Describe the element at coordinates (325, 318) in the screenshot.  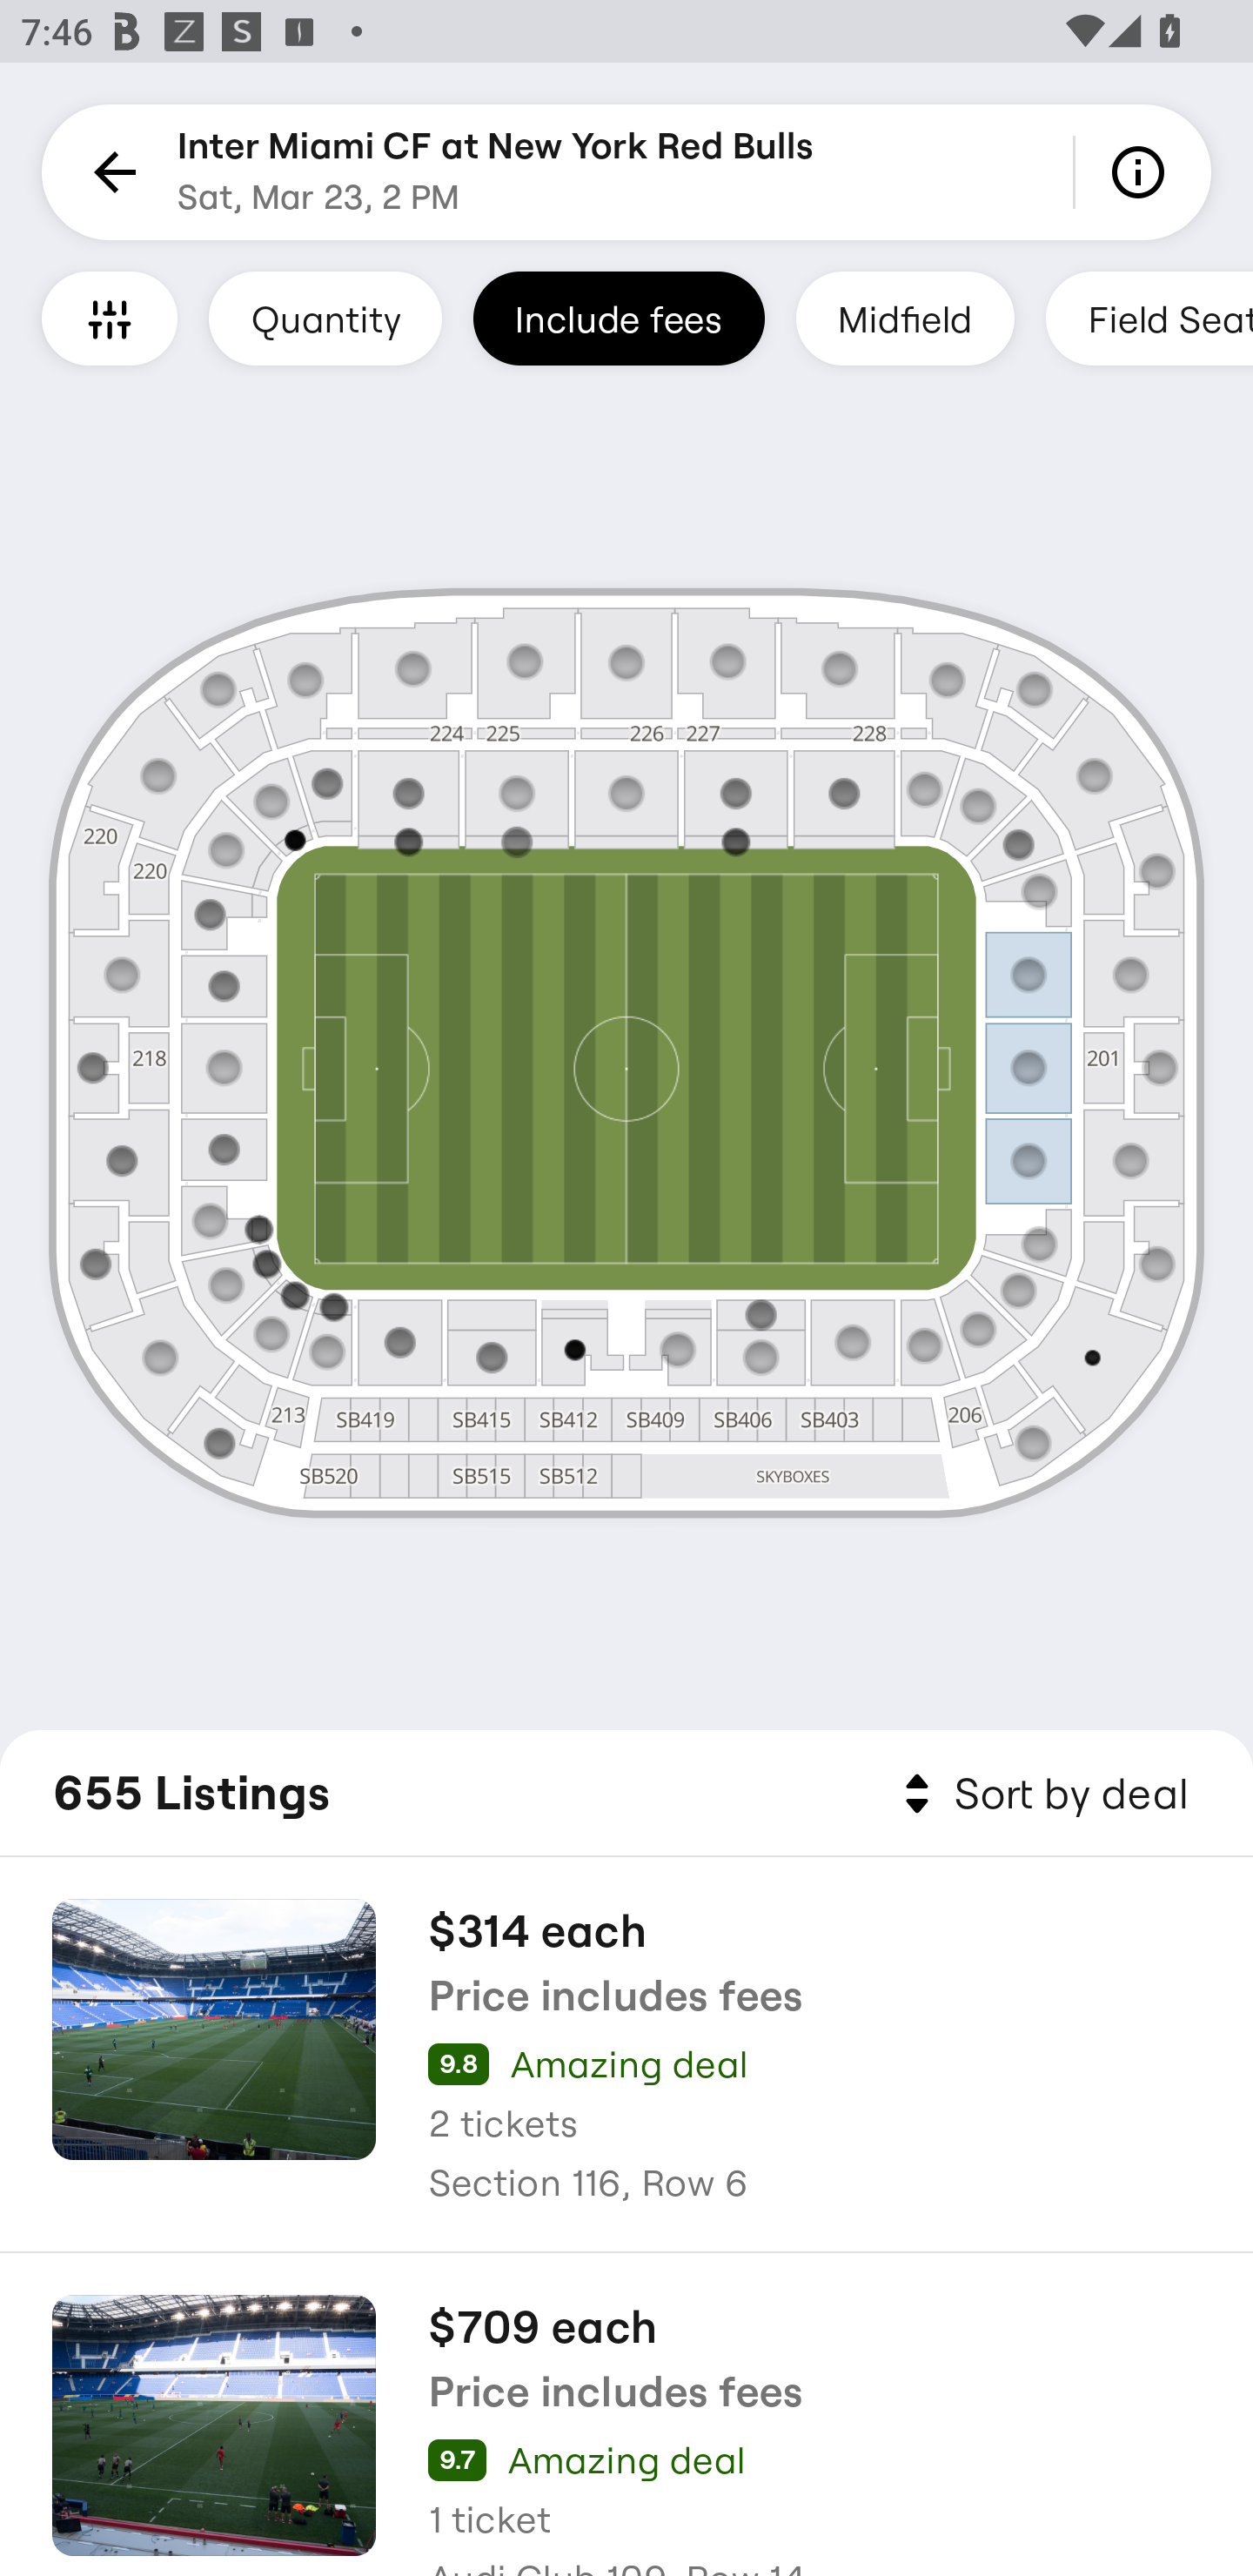
I see `Quantity` at that location.